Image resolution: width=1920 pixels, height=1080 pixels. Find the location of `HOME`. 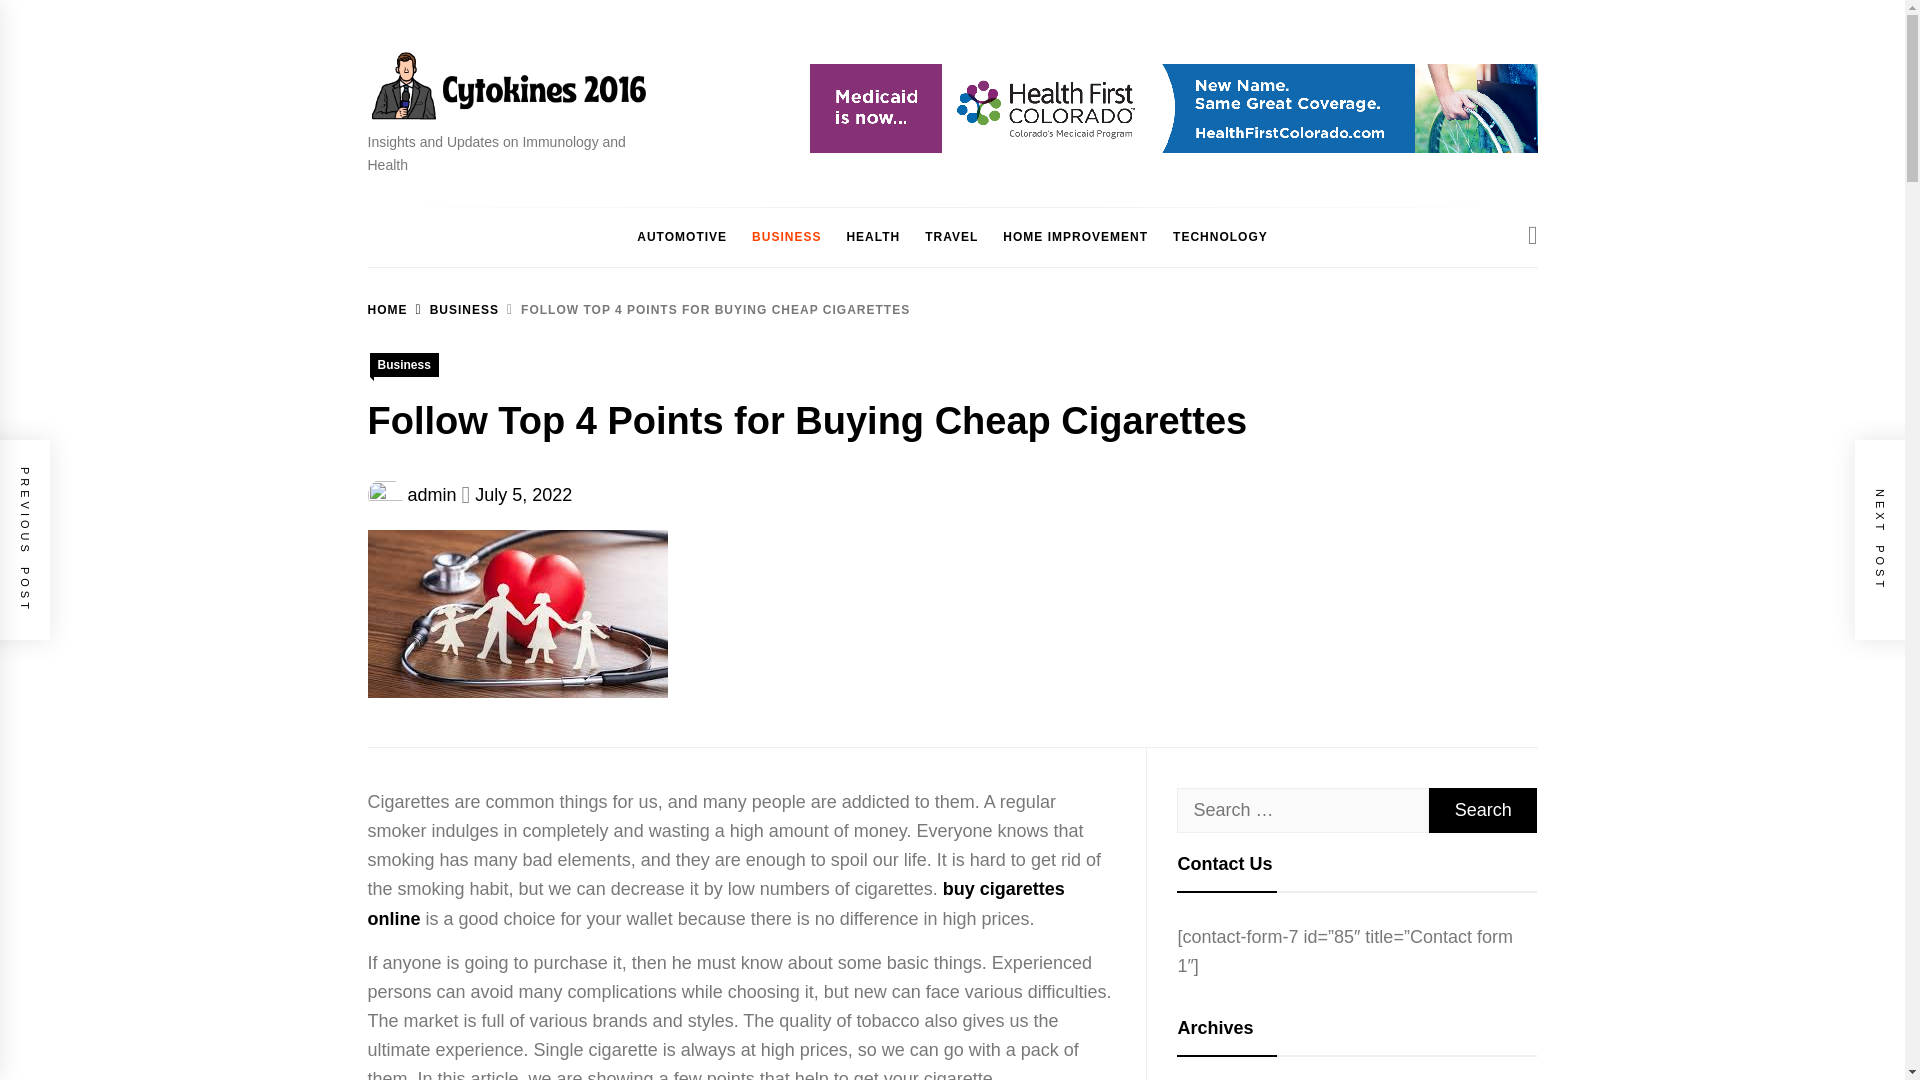

HOME is located at coordinates (388, 310).